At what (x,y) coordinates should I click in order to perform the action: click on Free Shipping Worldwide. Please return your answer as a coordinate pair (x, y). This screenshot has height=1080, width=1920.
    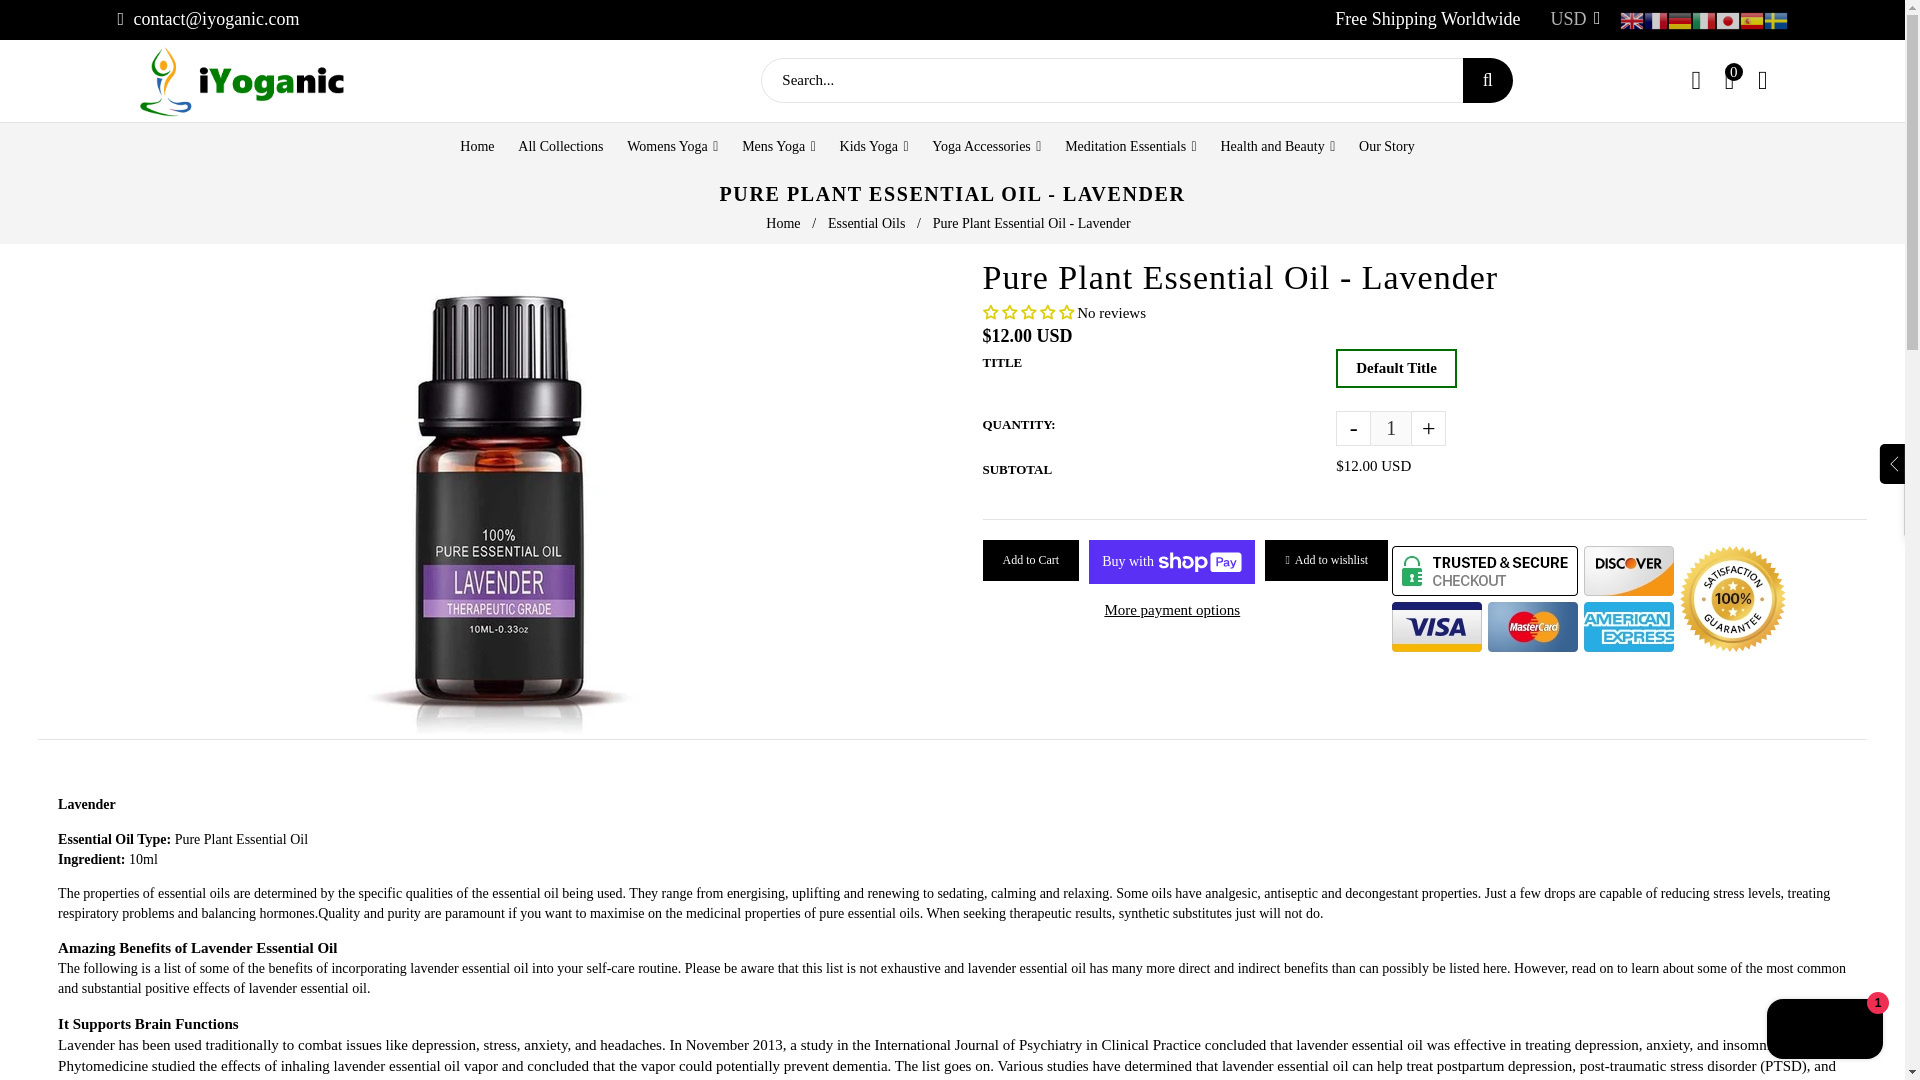
    Looking at the image, I should click on (1427, 18).